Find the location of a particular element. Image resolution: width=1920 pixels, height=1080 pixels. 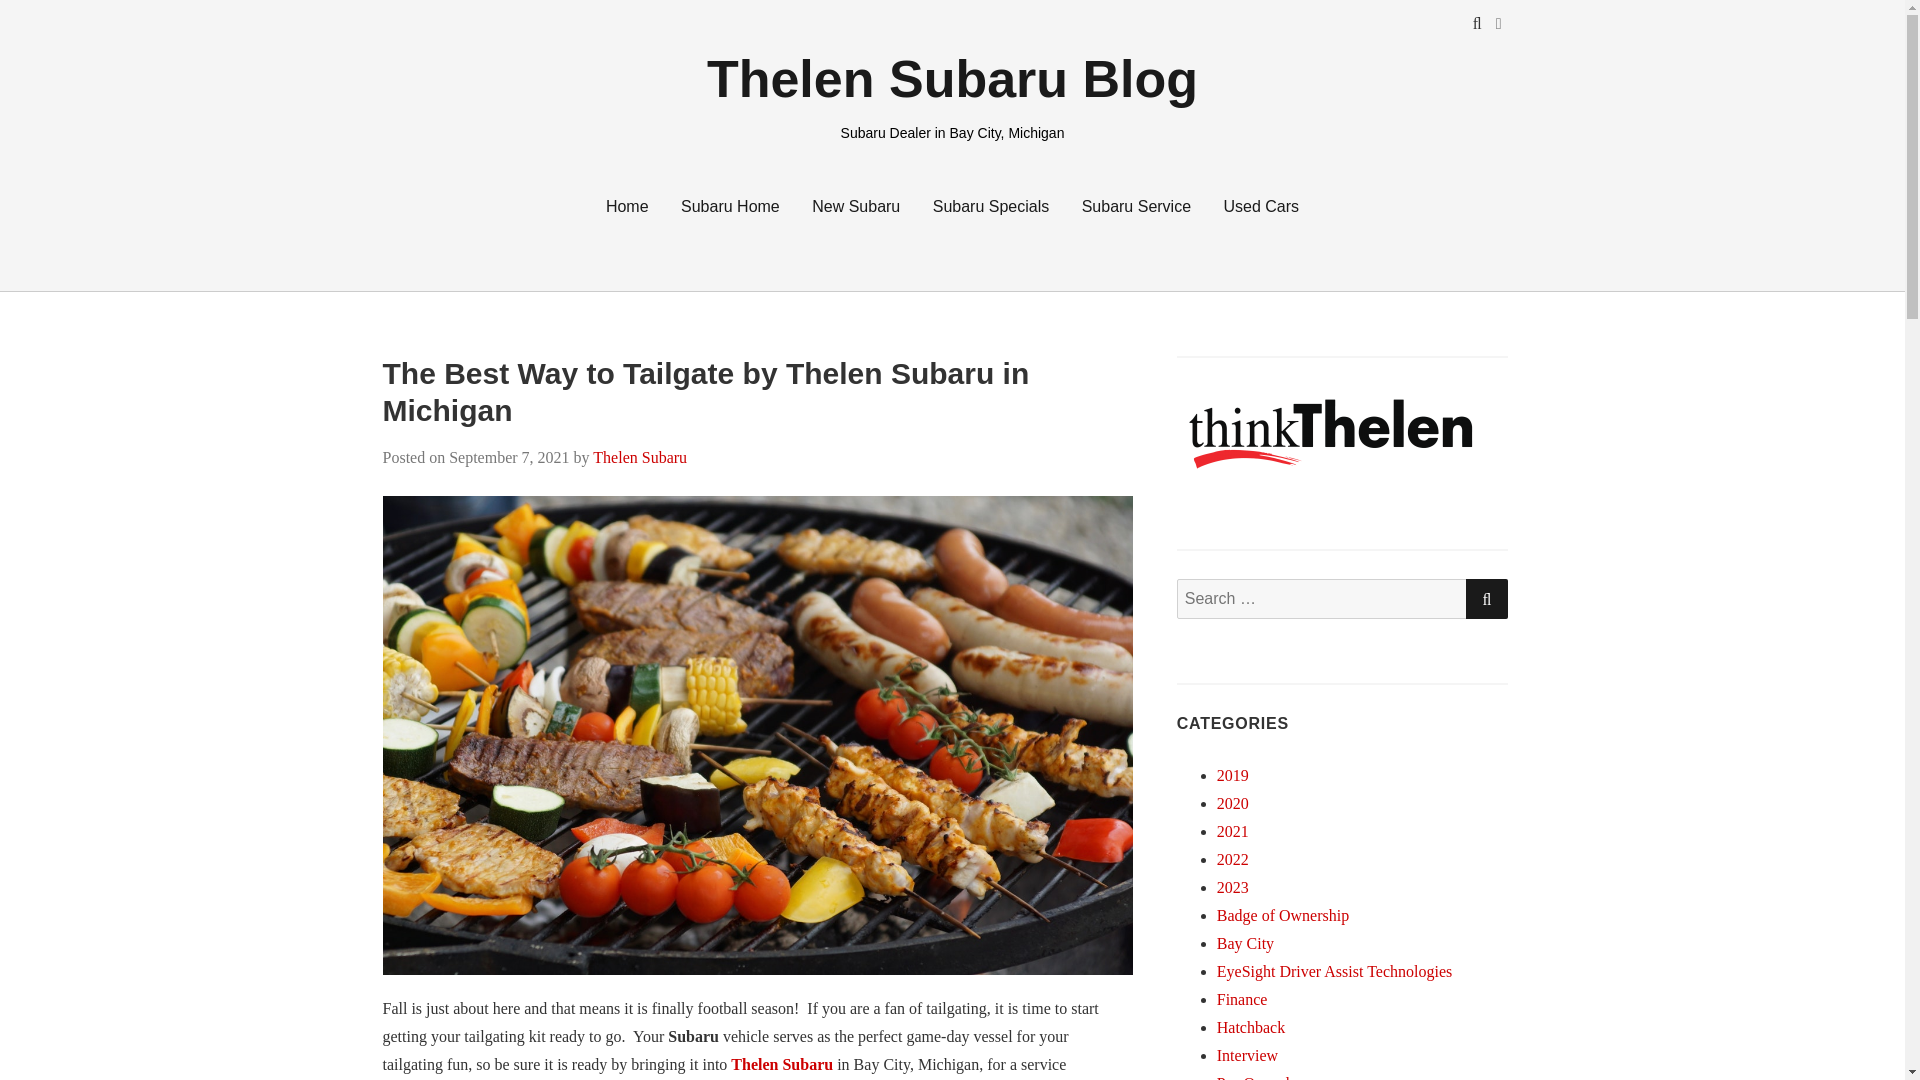

Hatchback is located at coordinates (1250, 1027).